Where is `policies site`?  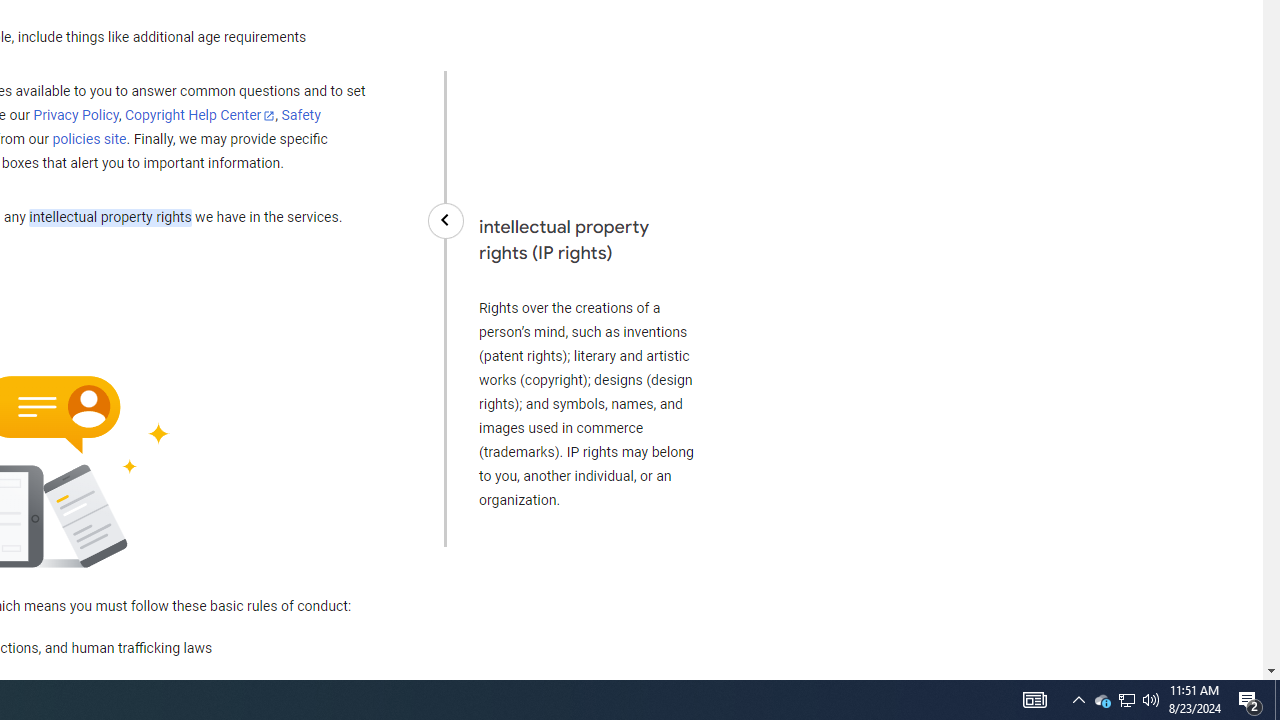
policies site is located at coordinates (89, 140).